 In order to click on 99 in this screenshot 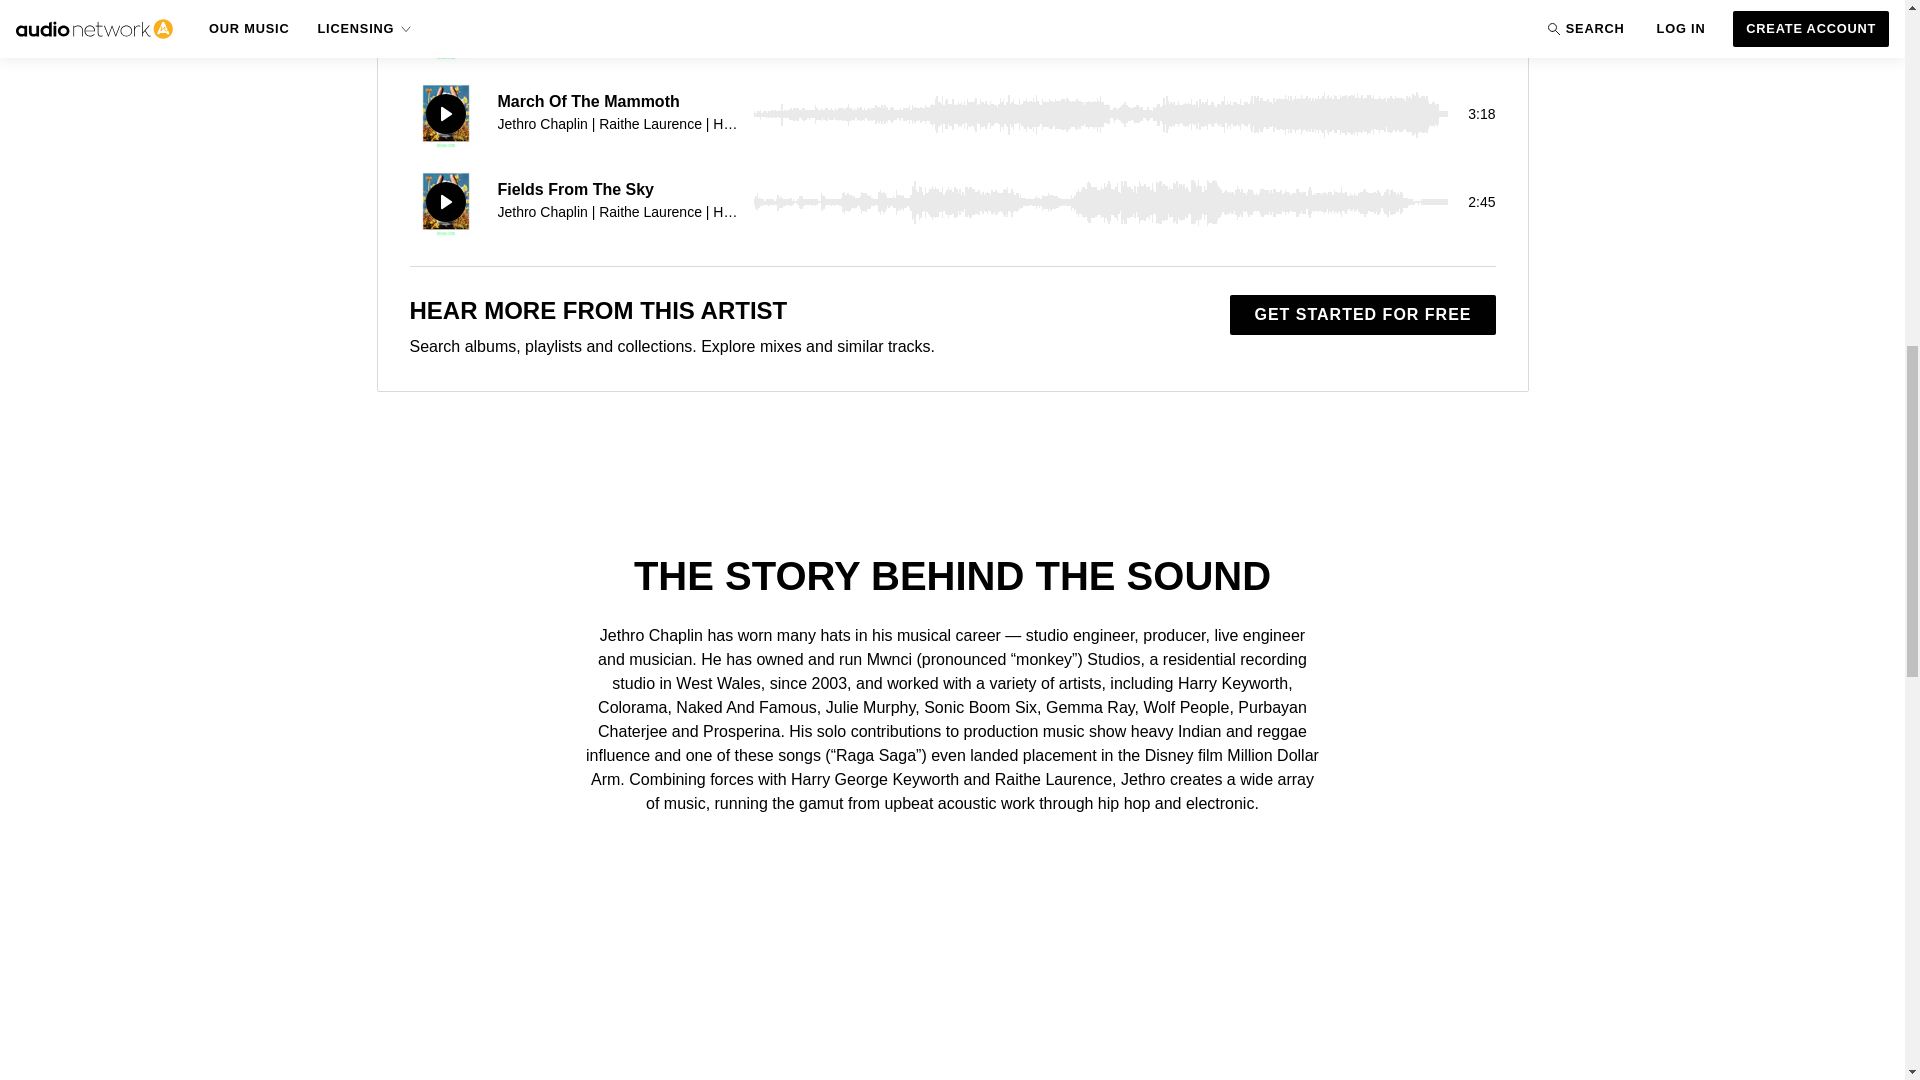, I will do `click(1100, 114)`.